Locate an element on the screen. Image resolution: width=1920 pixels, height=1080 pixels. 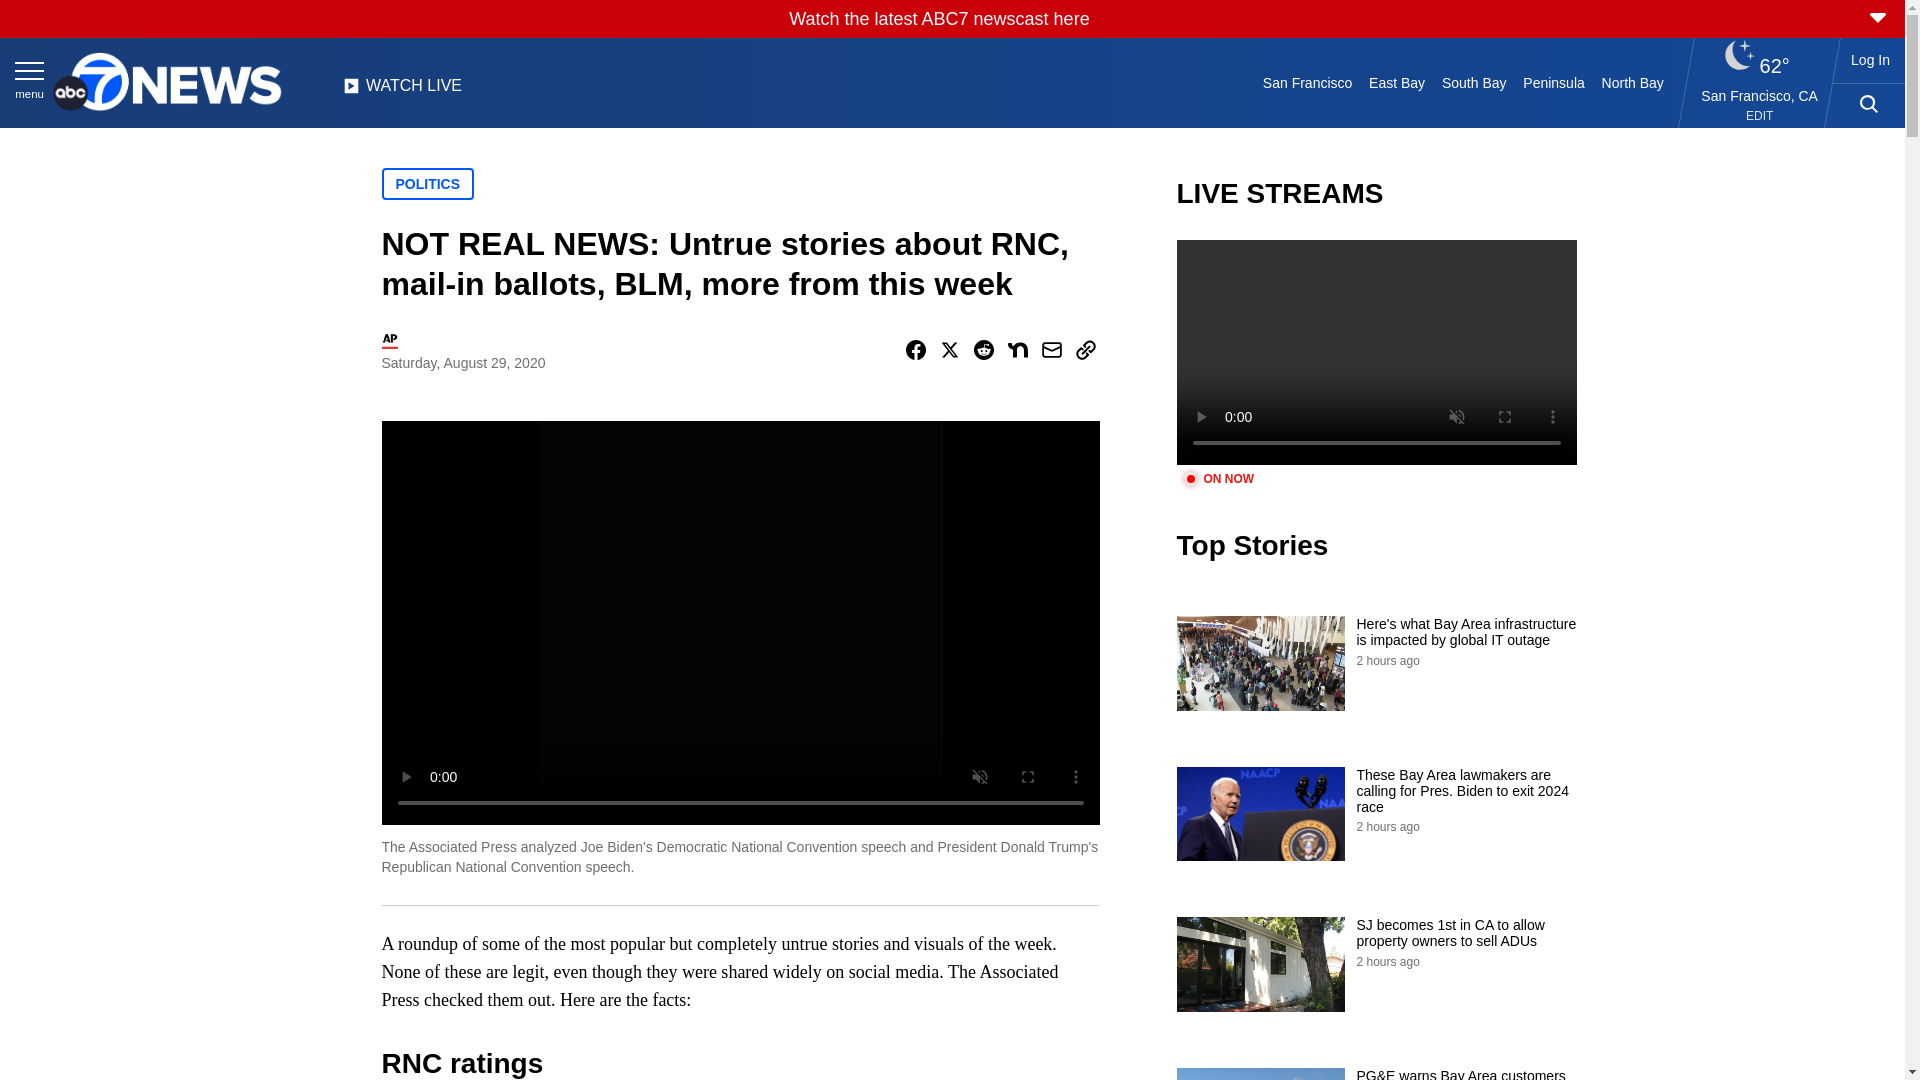
North Bay is located at coordinates (1632, 82).